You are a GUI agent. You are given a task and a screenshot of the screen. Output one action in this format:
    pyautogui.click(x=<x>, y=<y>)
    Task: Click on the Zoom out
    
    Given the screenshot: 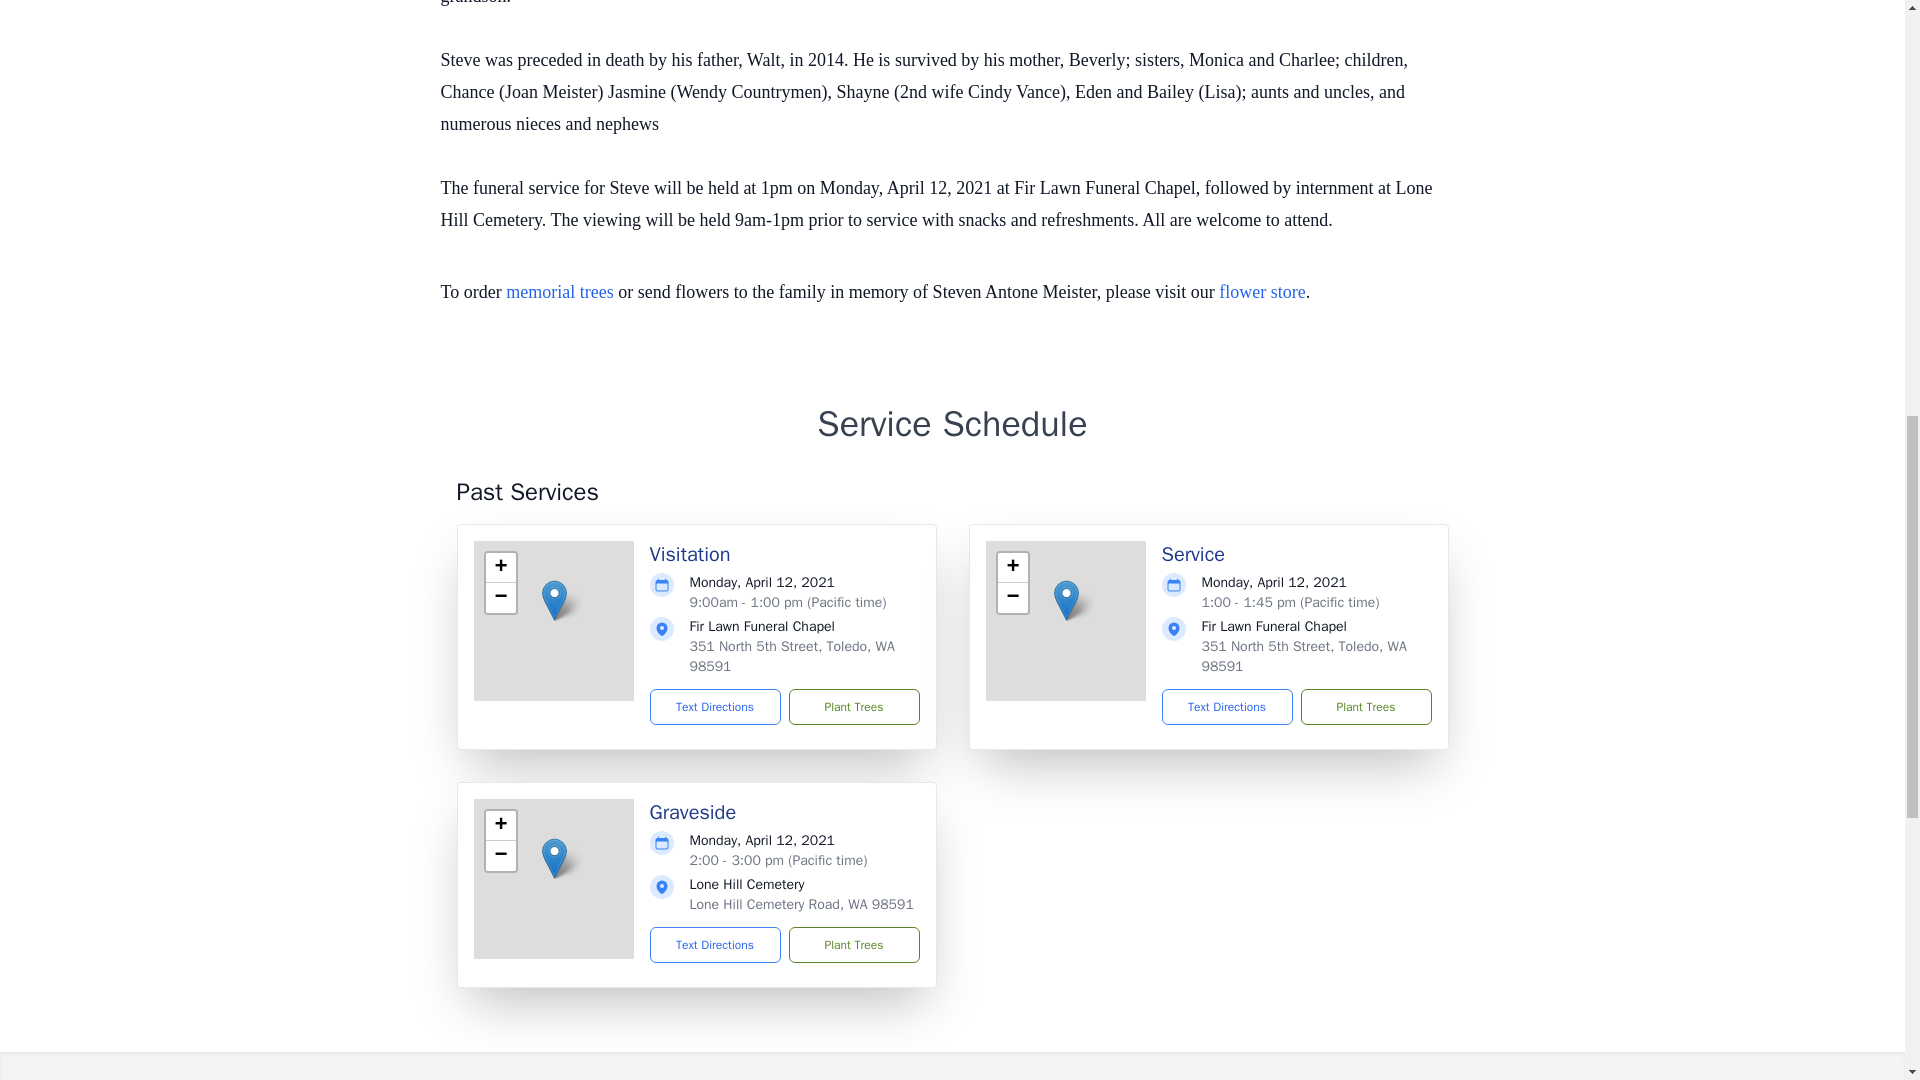 What is the action you would take?
    pyautogui.click(x=500, y=598)
    